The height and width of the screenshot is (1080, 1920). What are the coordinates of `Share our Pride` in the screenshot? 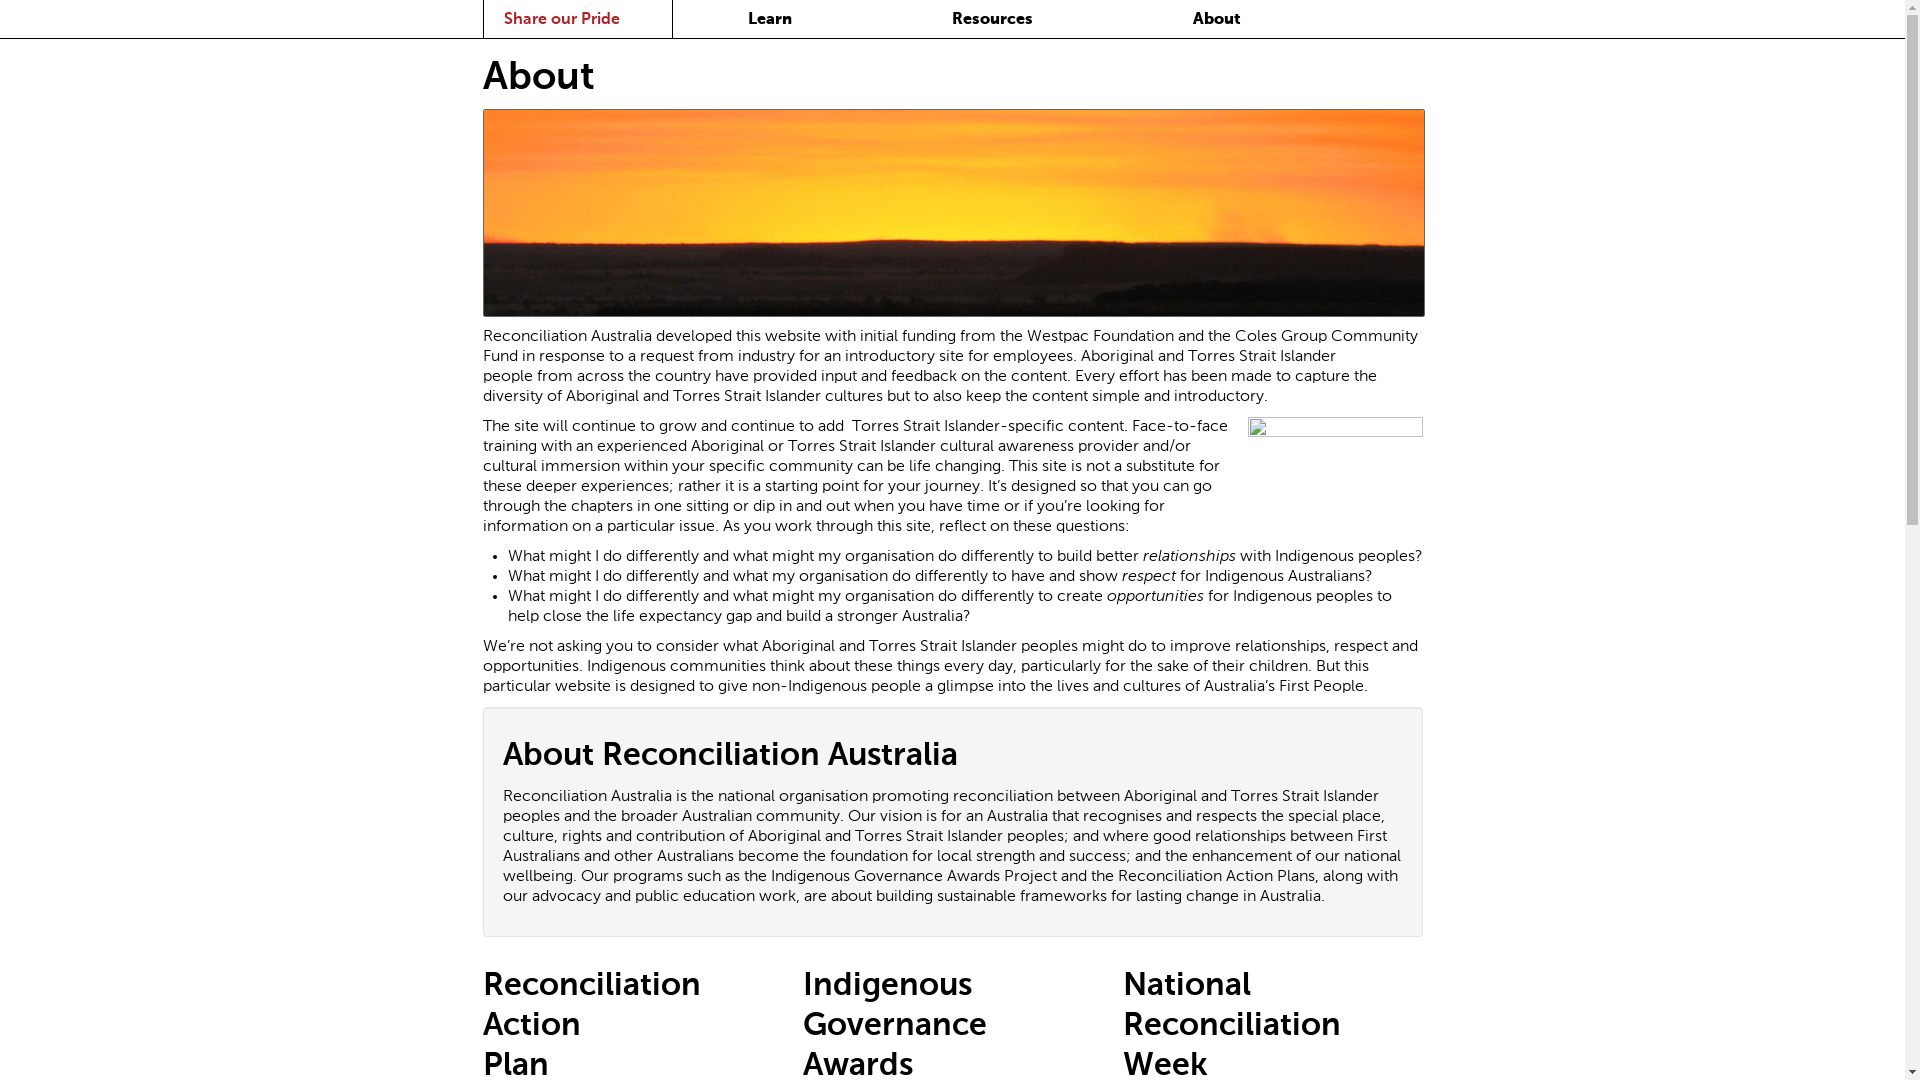 It's located at (562, 20).